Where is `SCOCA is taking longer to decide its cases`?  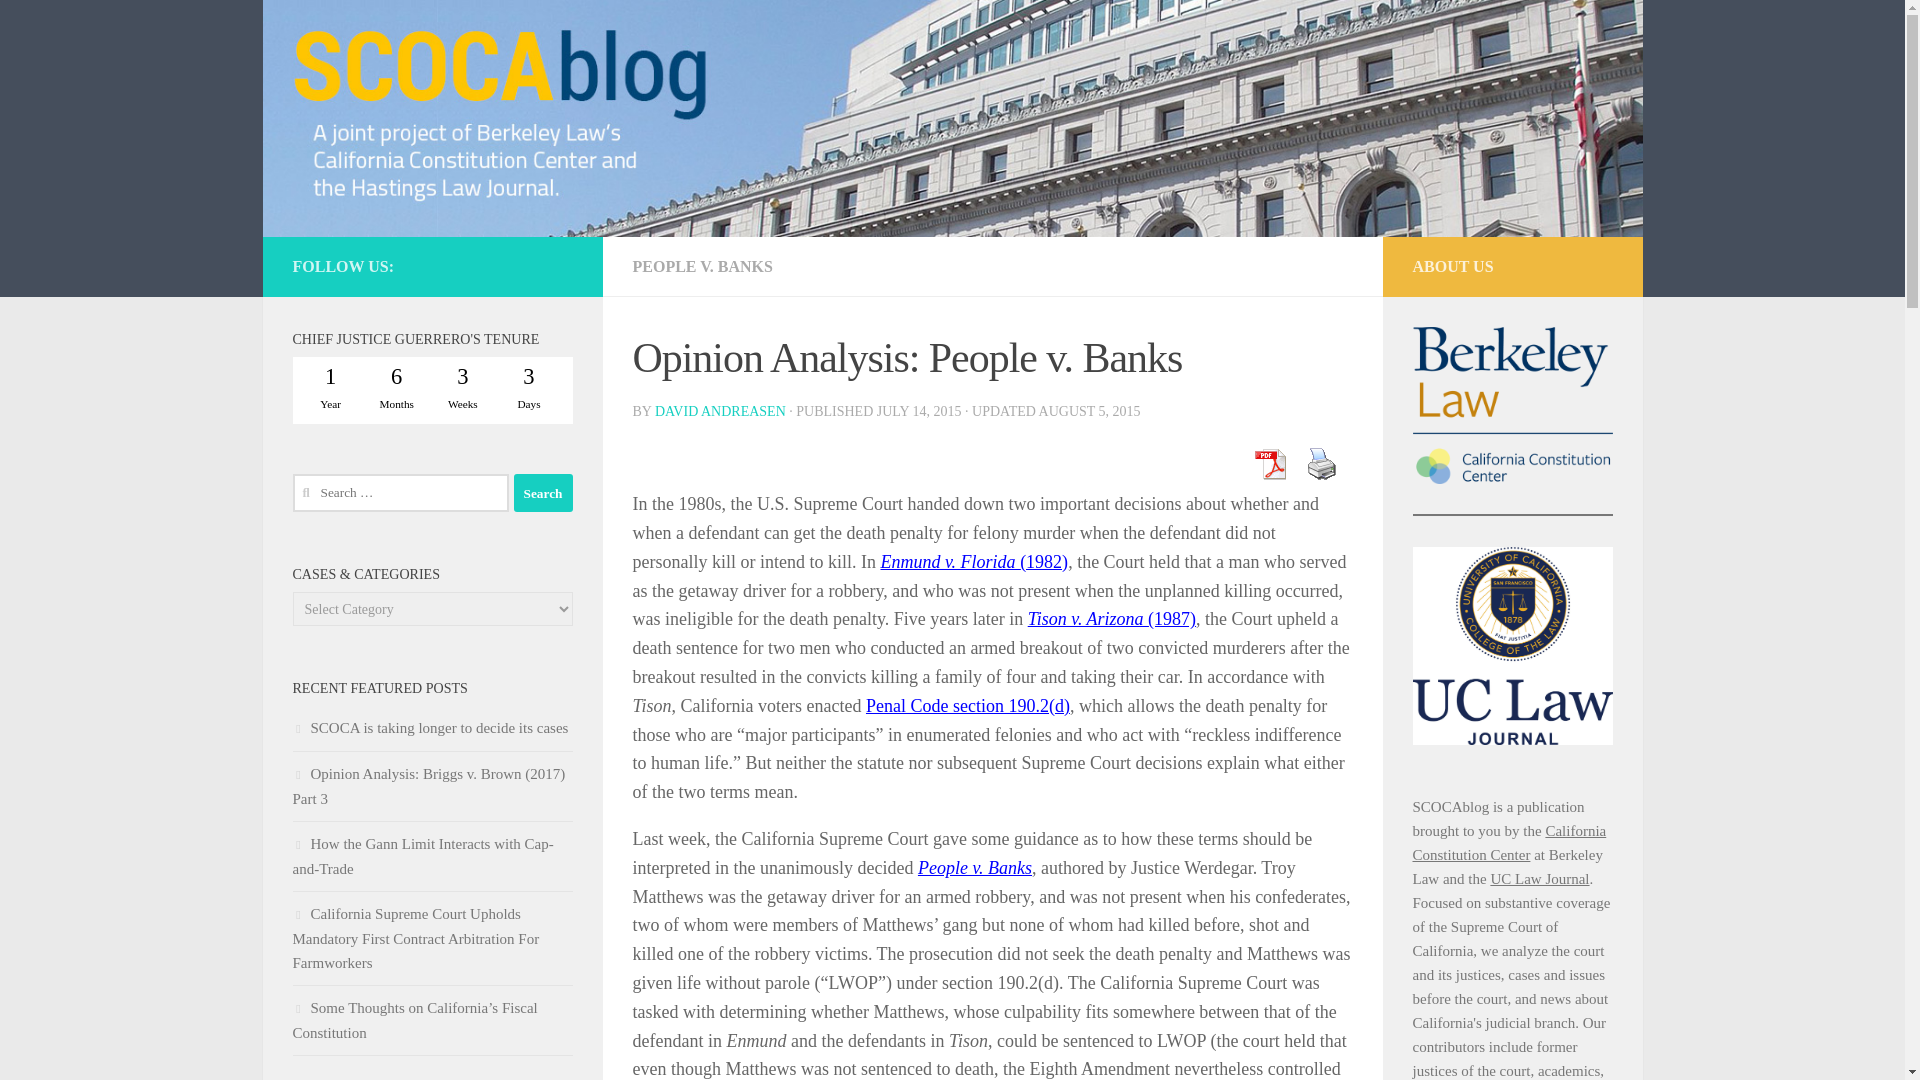
SCOCA is taking longer to decide its cases is located at coordinates (430, 728).